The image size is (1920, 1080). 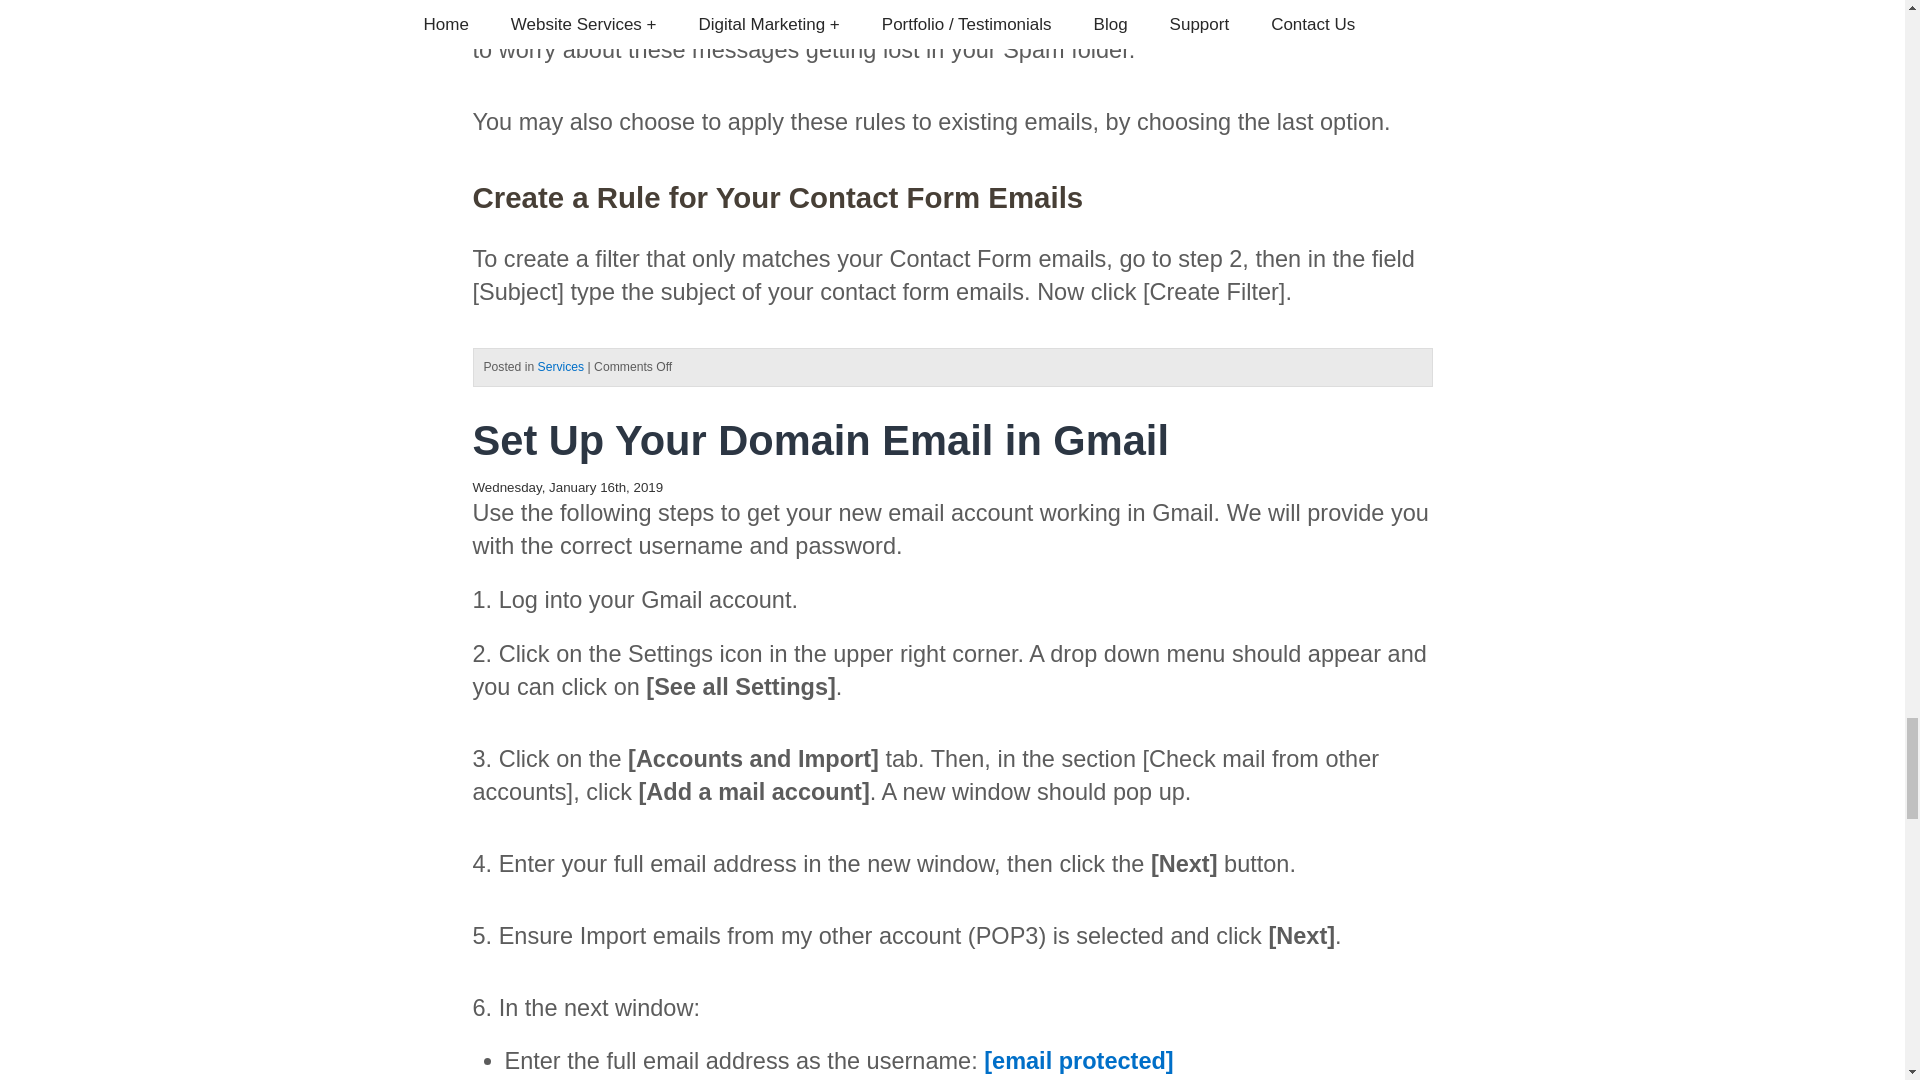 What do you see at coordinates (820, 440) in the screenshot?
I see `Set Up Your Domain Email in Gmail` at bounding box center [820, 440].